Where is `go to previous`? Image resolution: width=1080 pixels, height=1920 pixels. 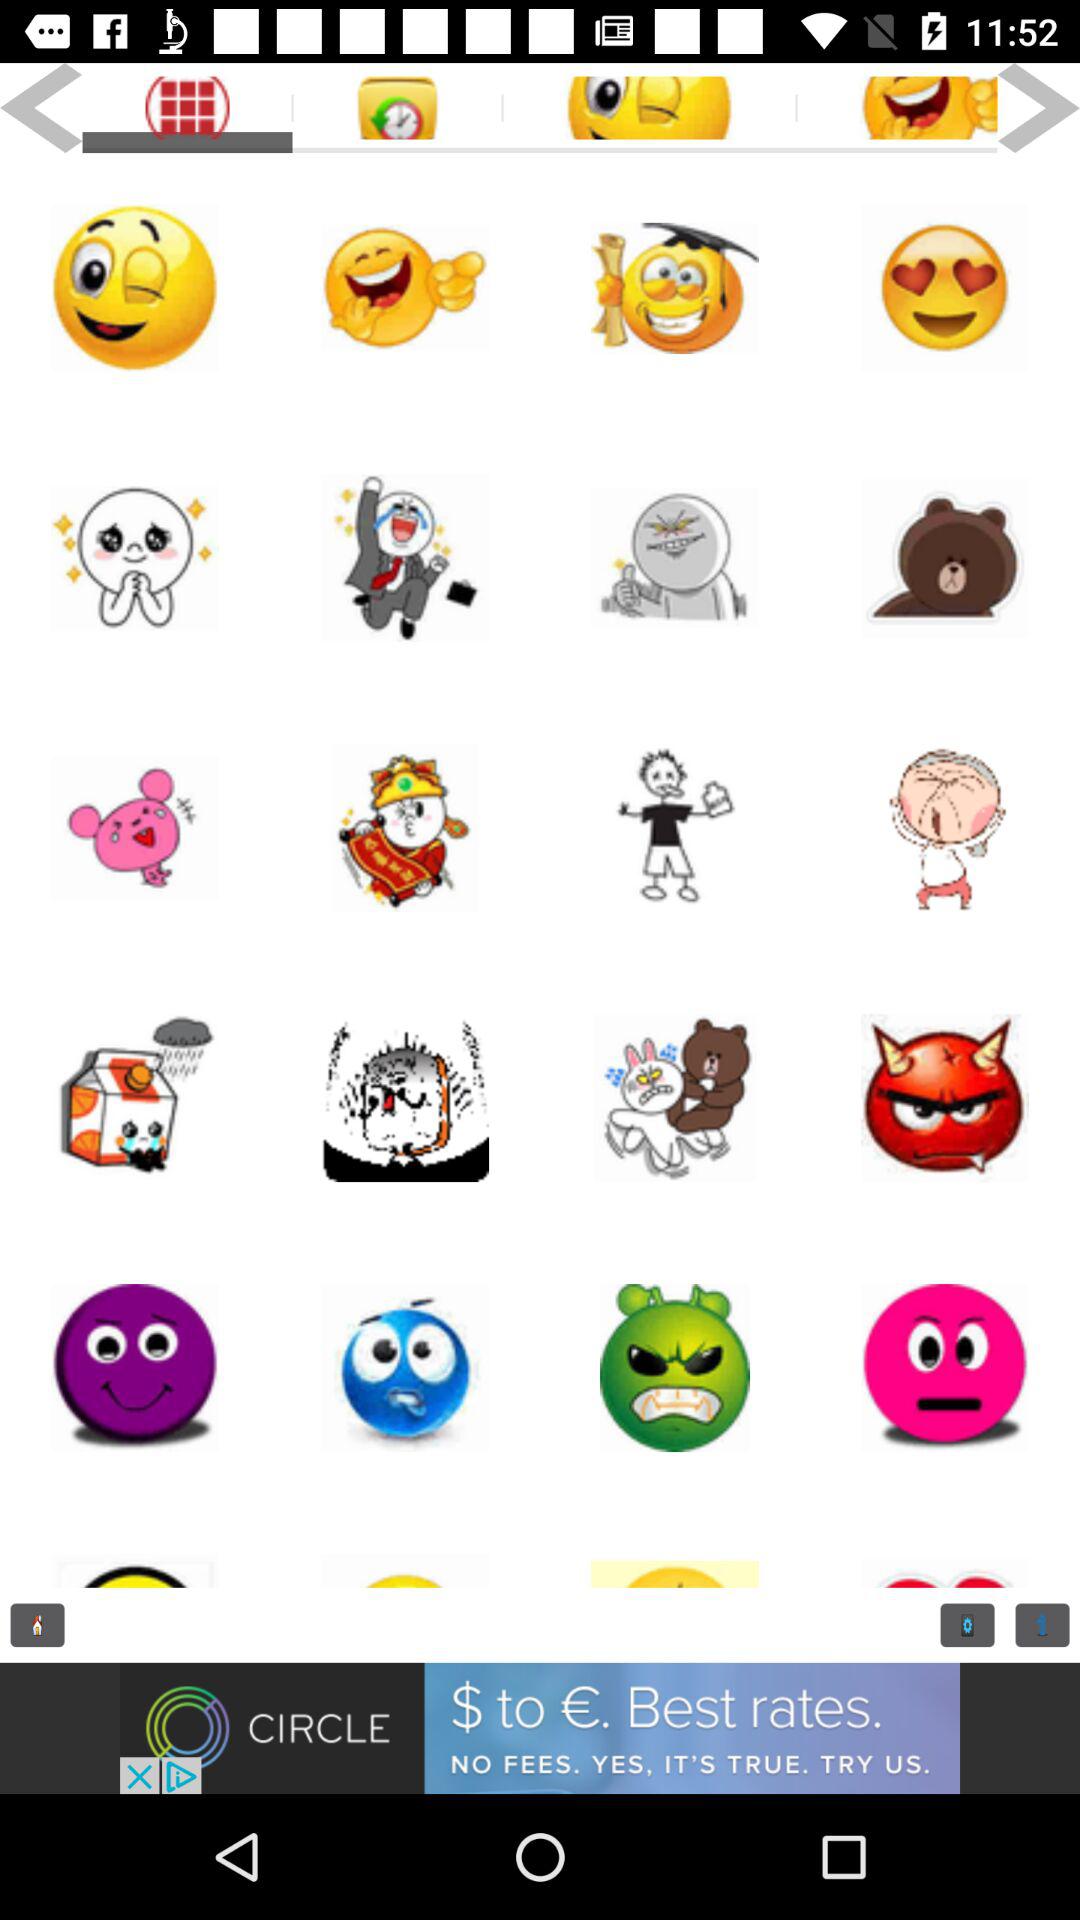 go to previous is located at coordinates (38, 1624).